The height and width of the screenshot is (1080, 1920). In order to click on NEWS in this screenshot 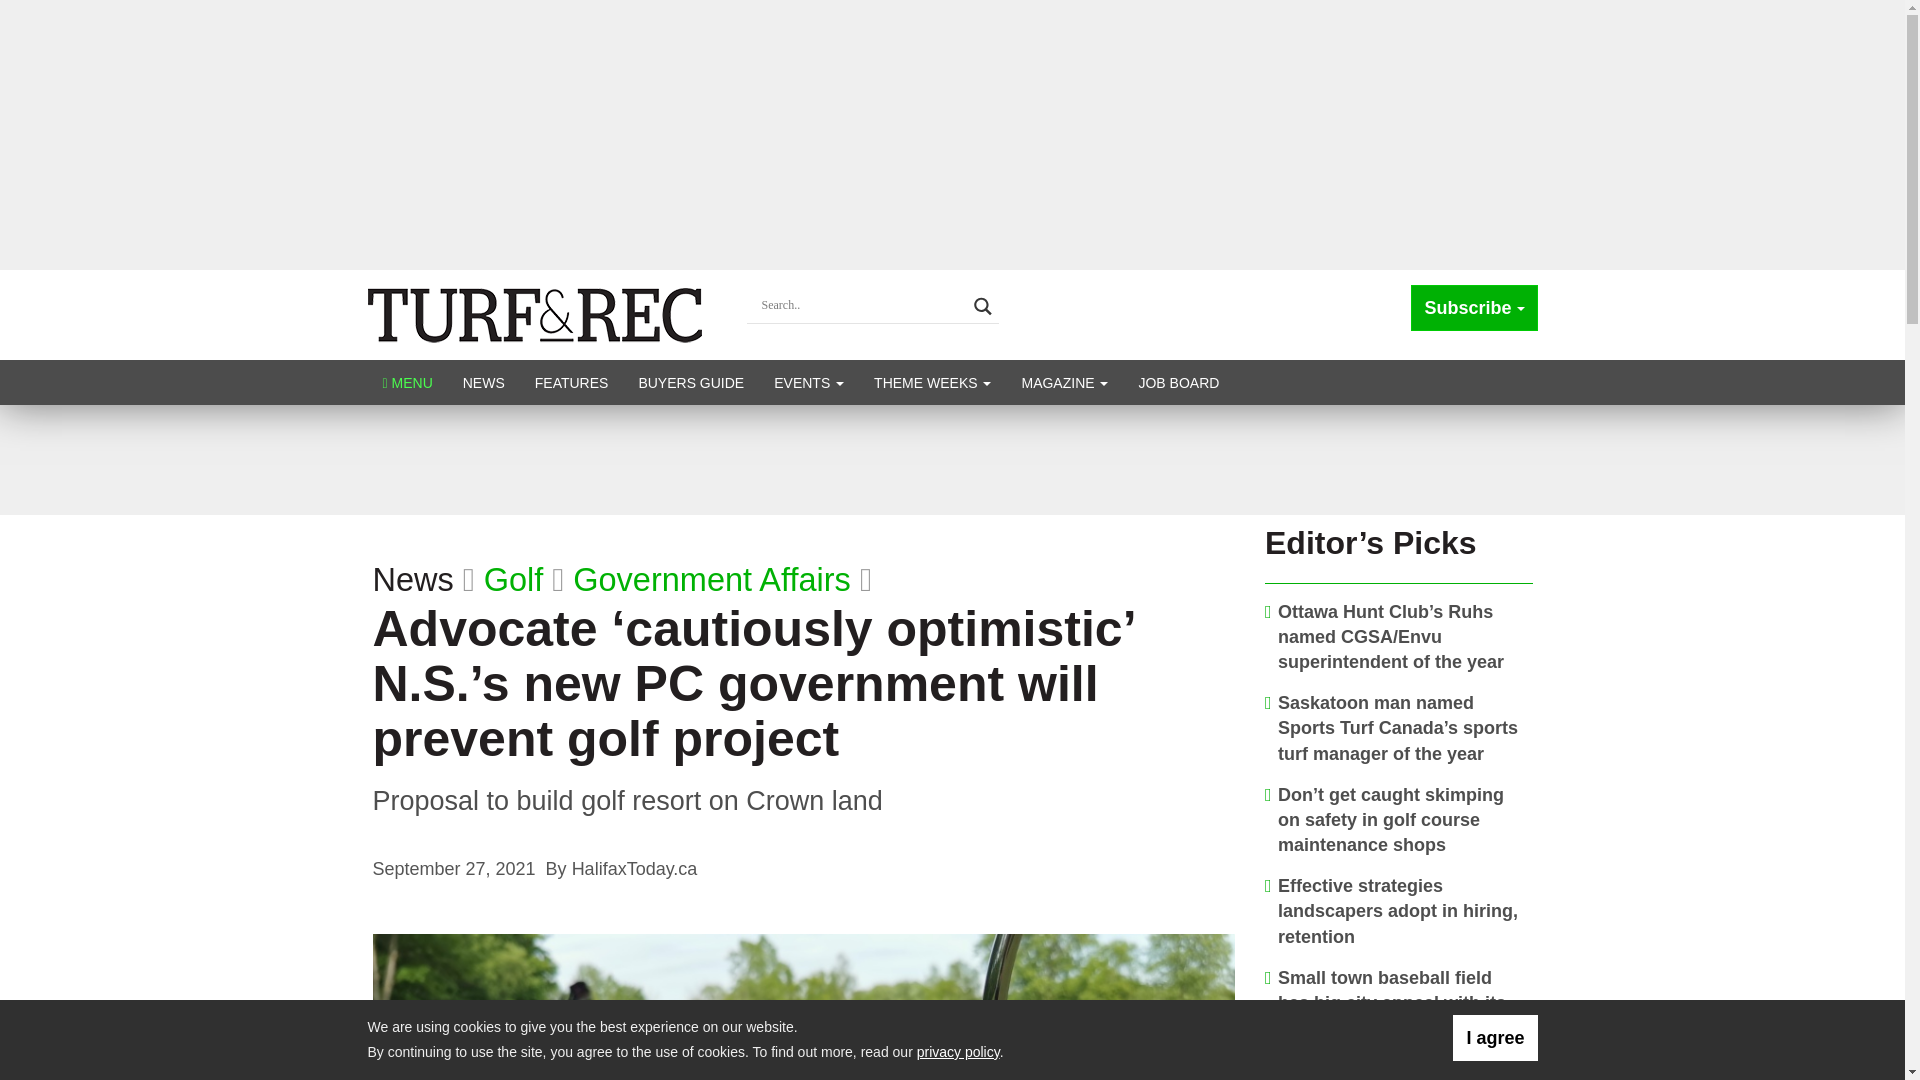, I will do `click(484, 382)`.